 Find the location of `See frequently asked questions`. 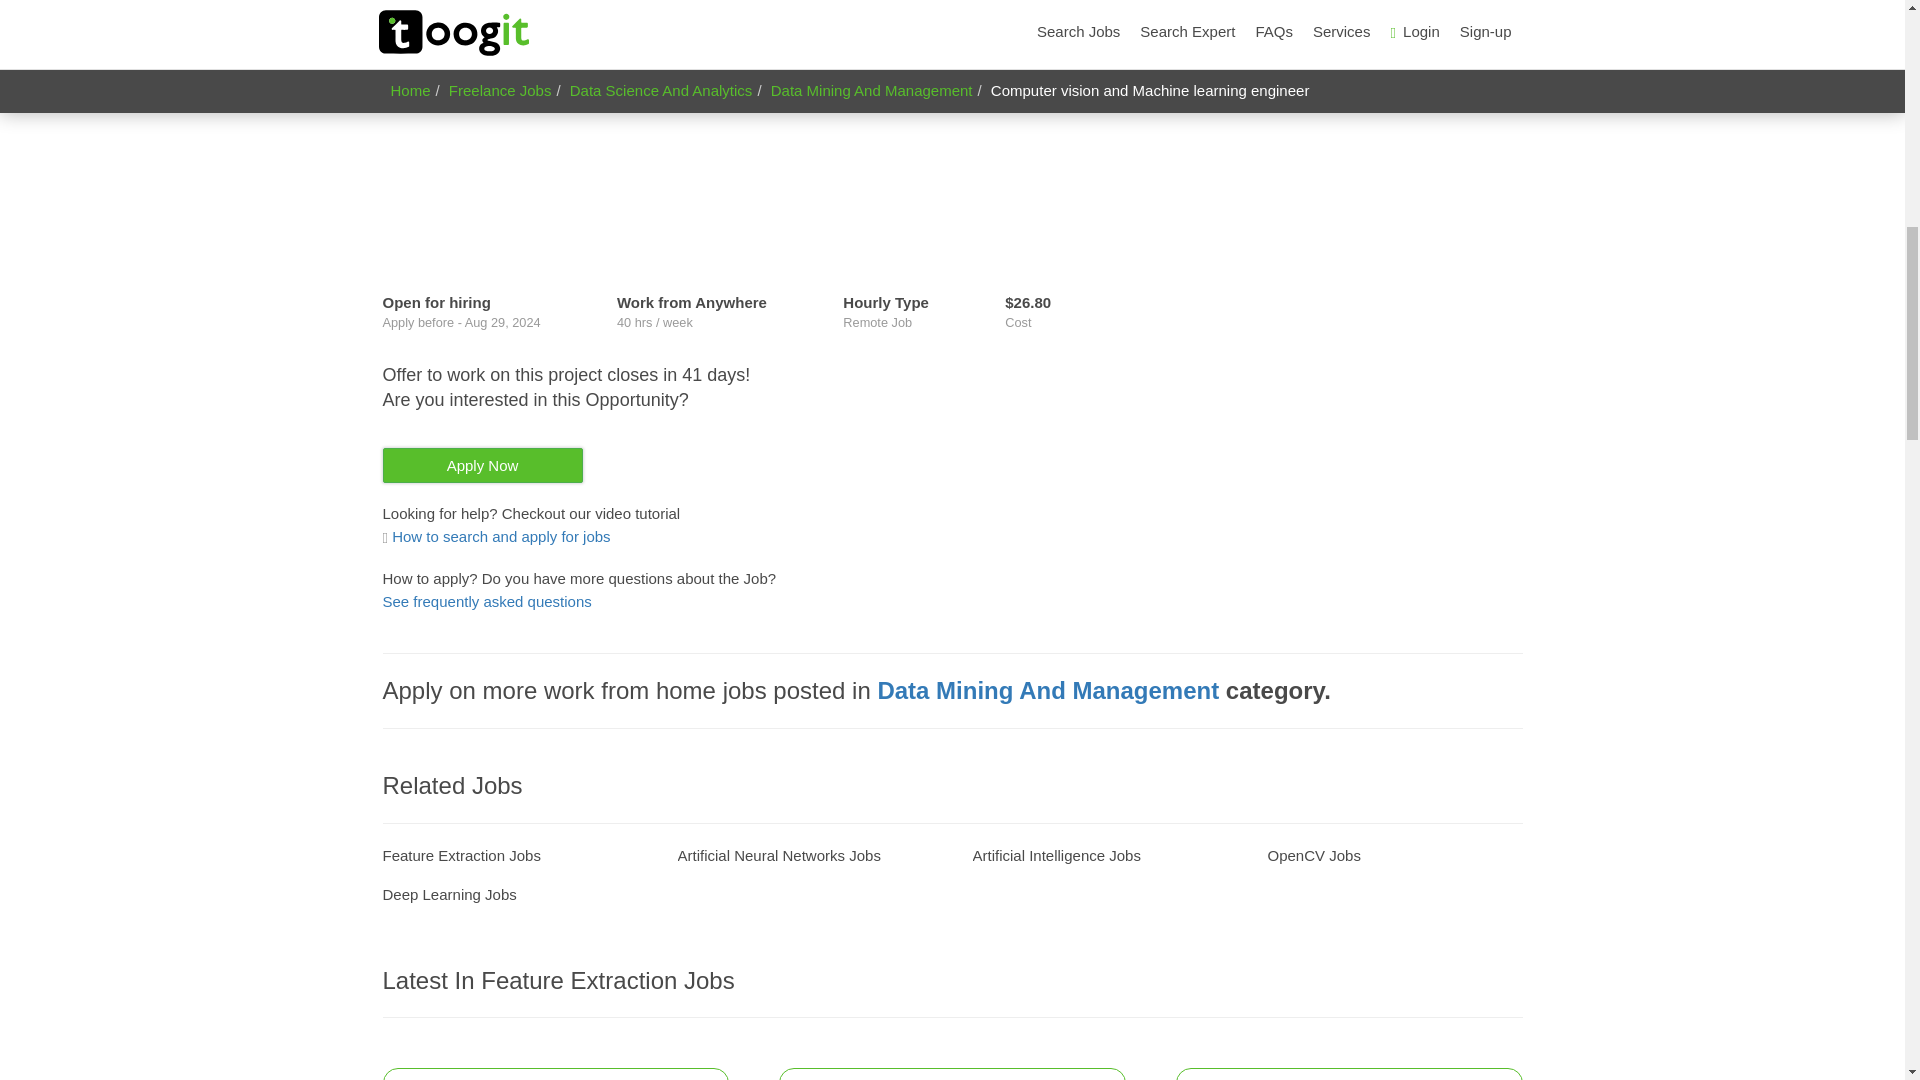

See frequently asked questions is located at coordinates (486, 601).